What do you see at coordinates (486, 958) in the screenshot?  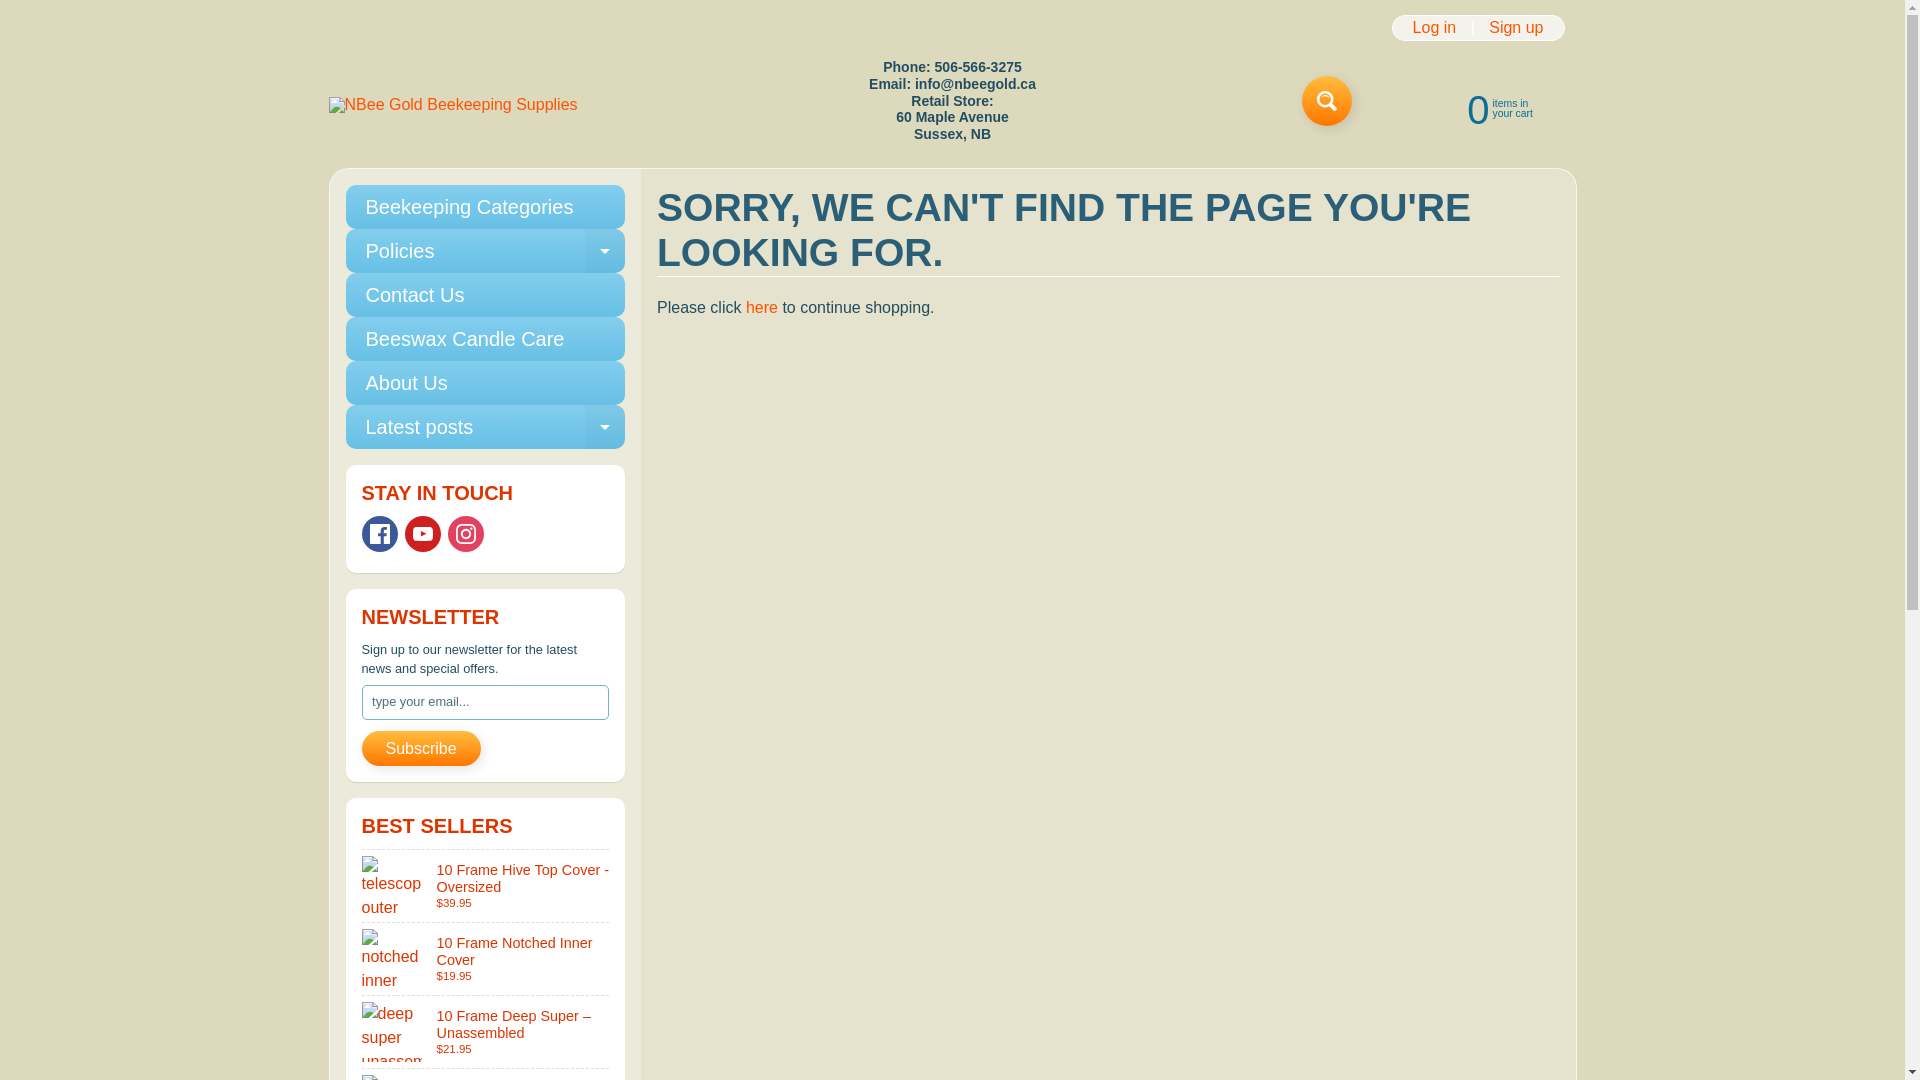 I see `10 Frame Notched  Inner Cover` at bounding box center [486, 958].